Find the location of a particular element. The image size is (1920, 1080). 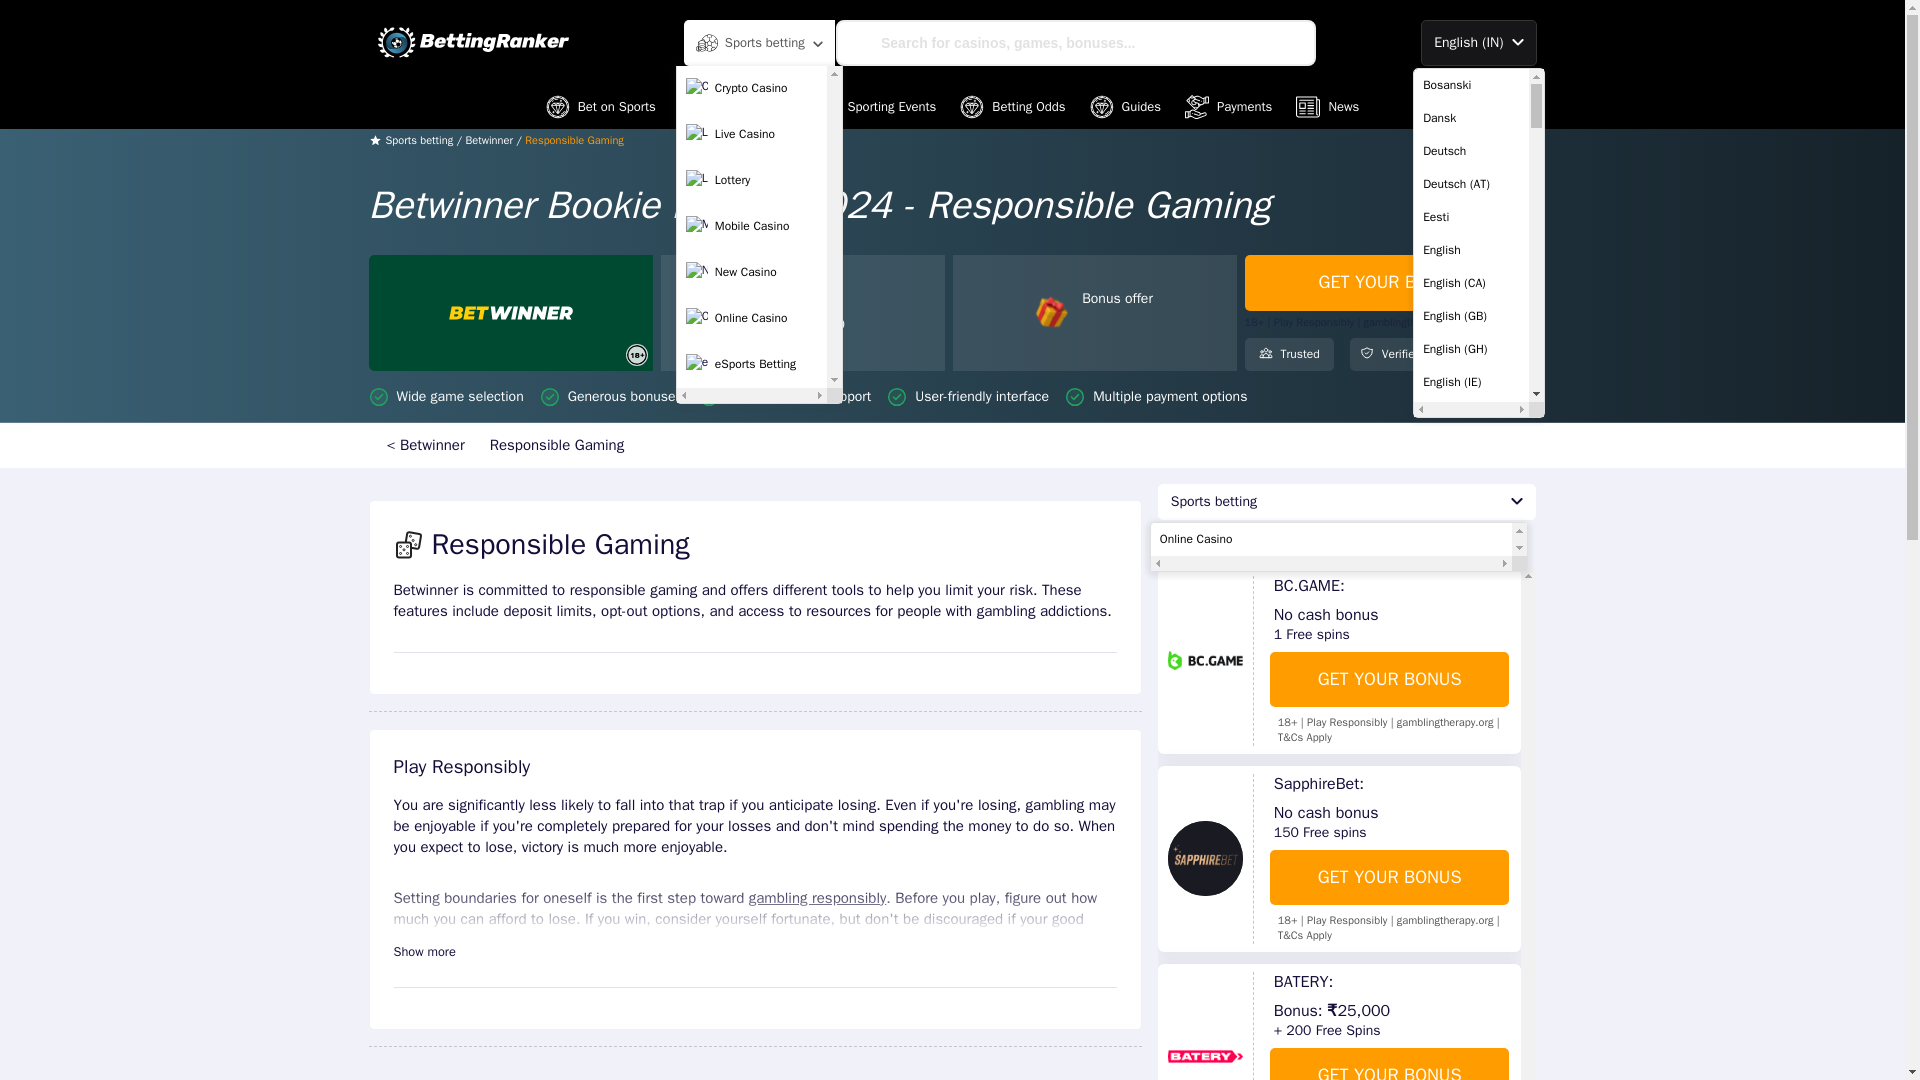

English is located at coordinates (1471, 250).